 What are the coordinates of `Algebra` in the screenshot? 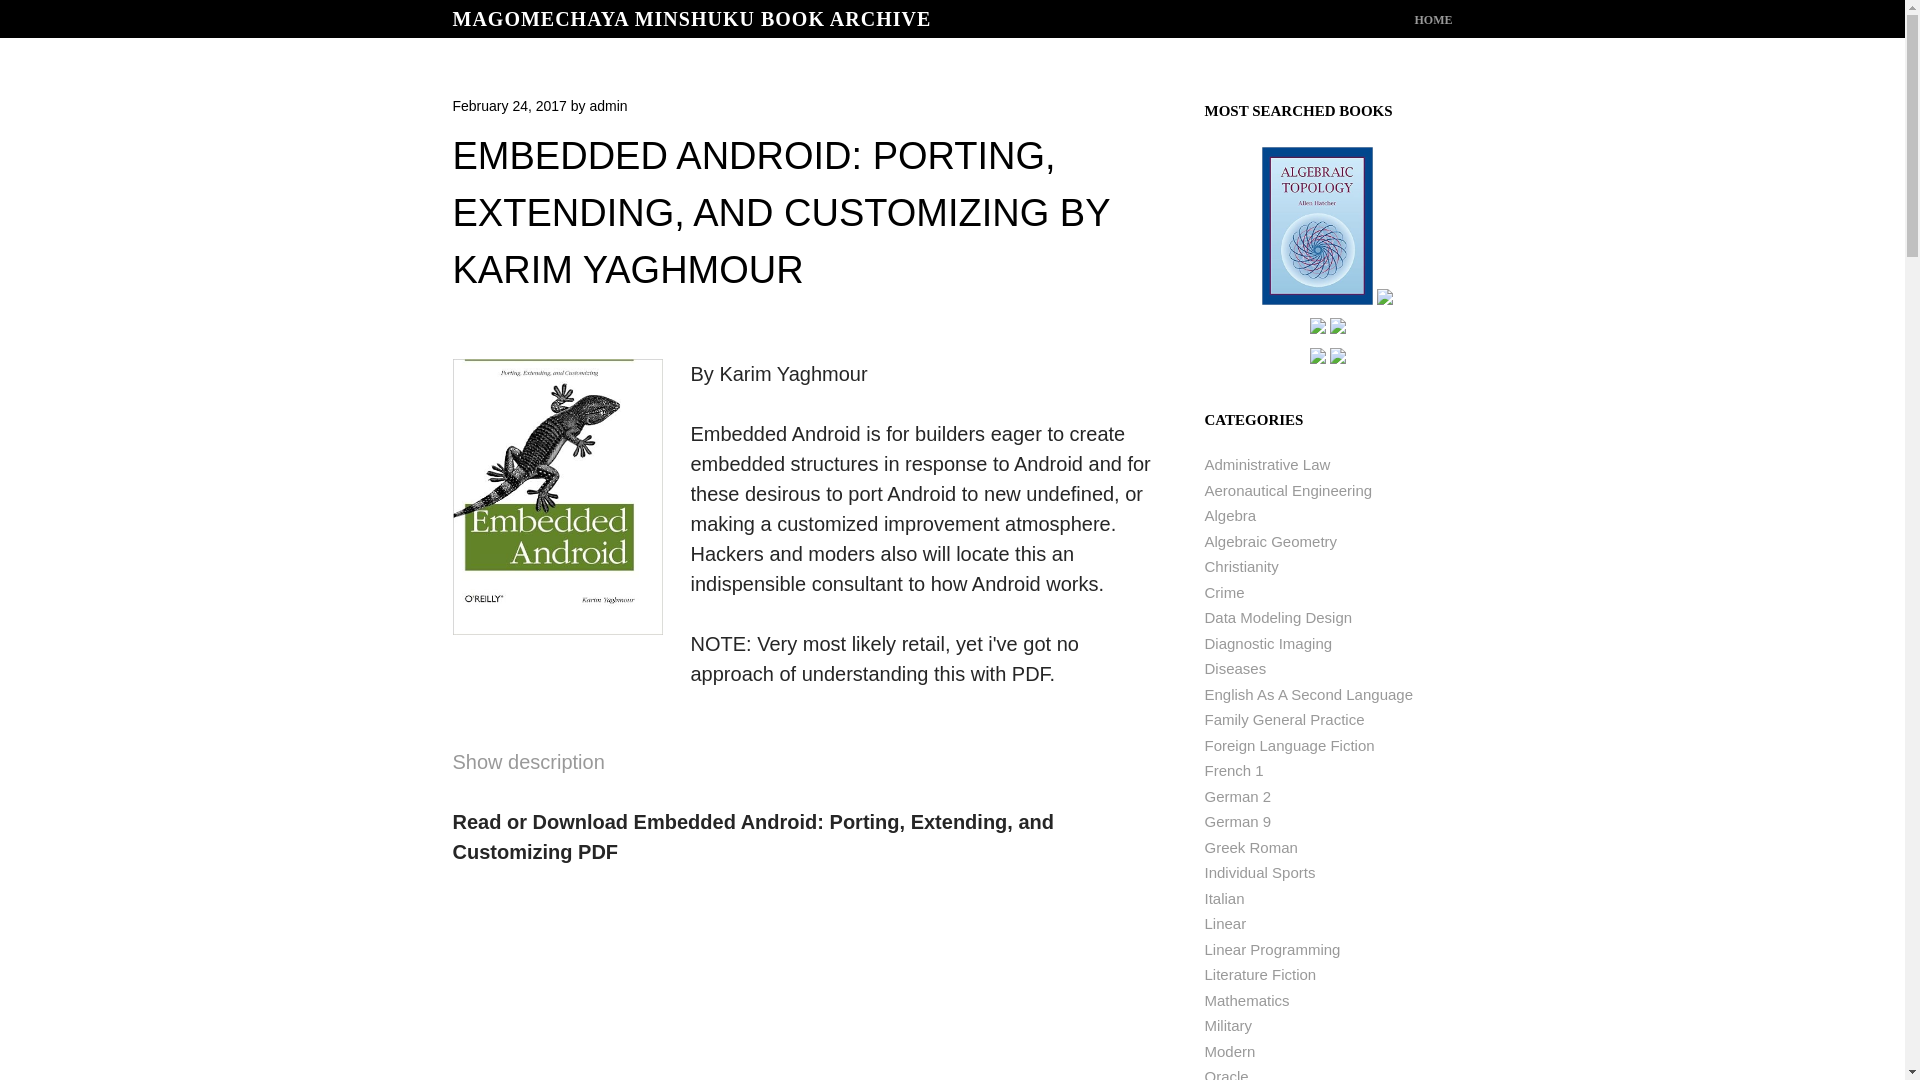 It's located at (1229, 514).